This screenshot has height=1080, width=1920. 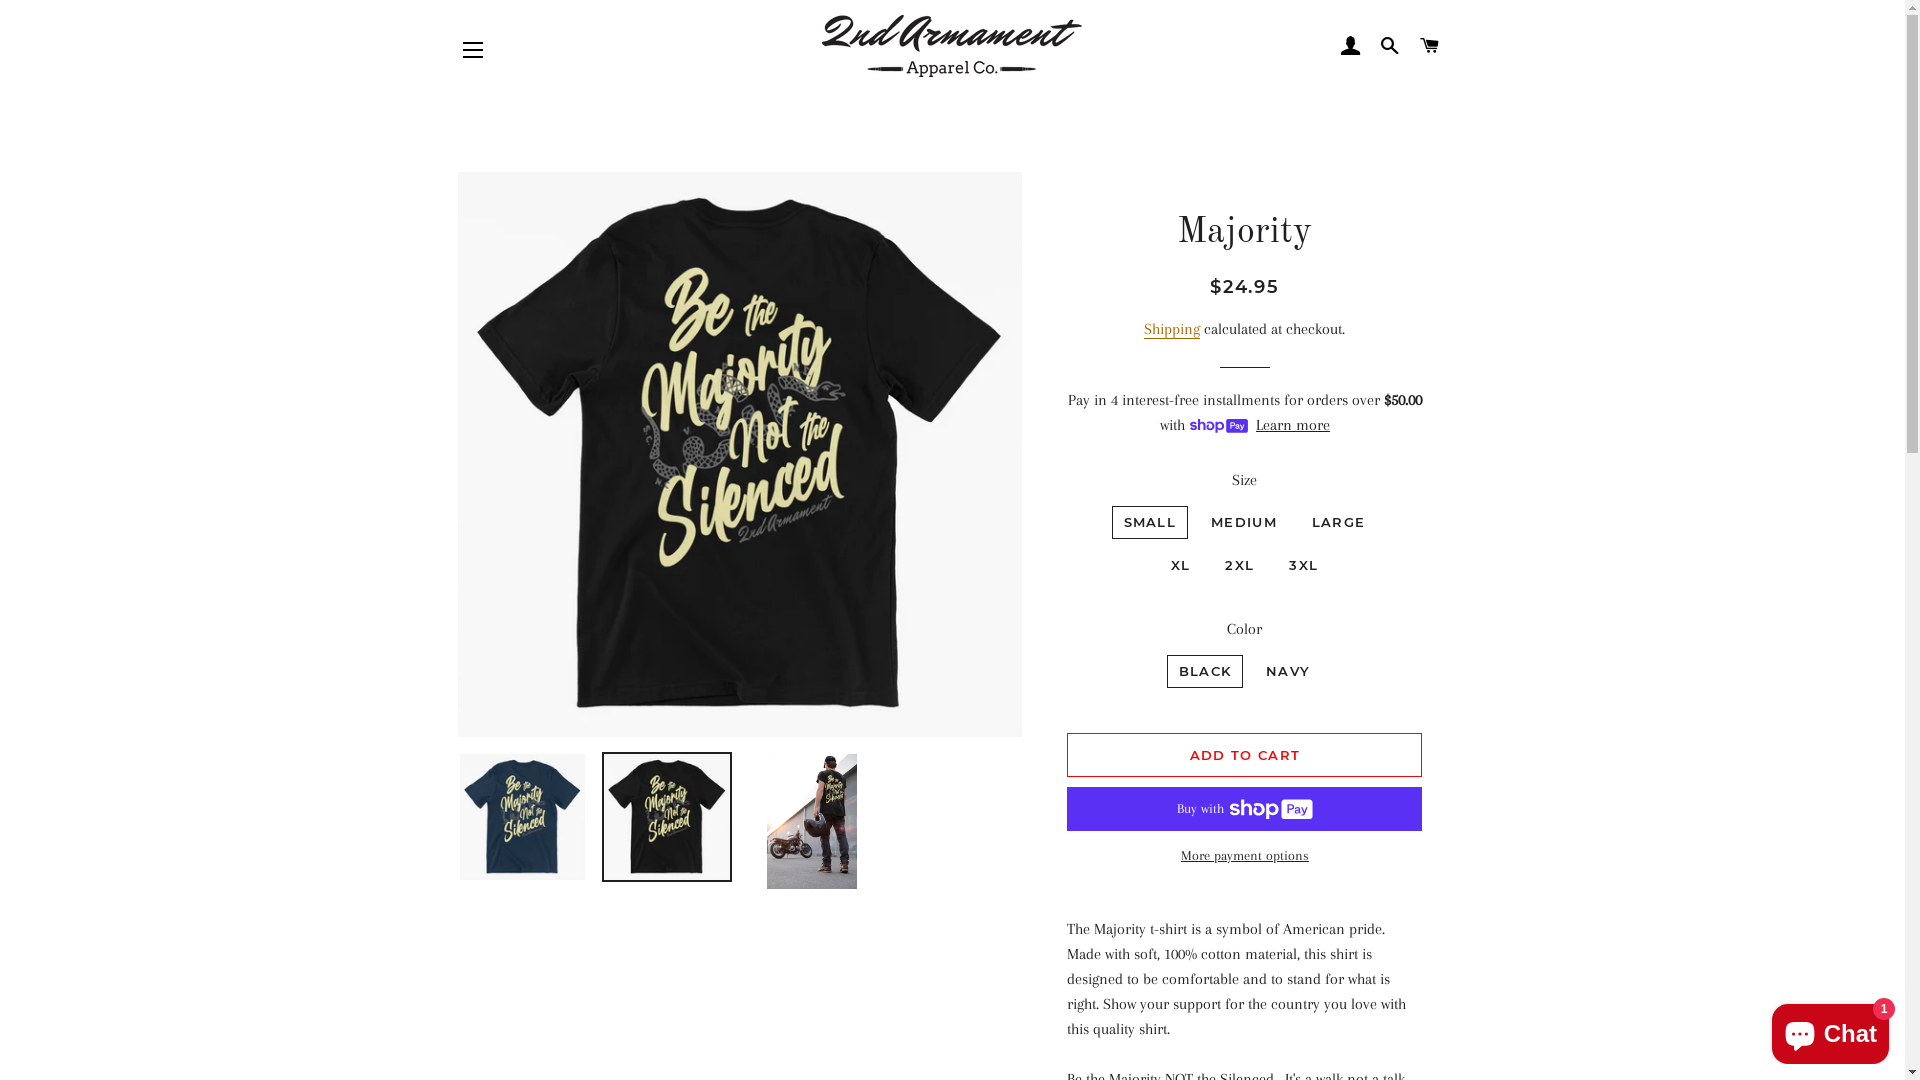 What do you see at coordinates (1430, 46) in the screenshot?
I see `CART` at bounding box center [1430, 46].